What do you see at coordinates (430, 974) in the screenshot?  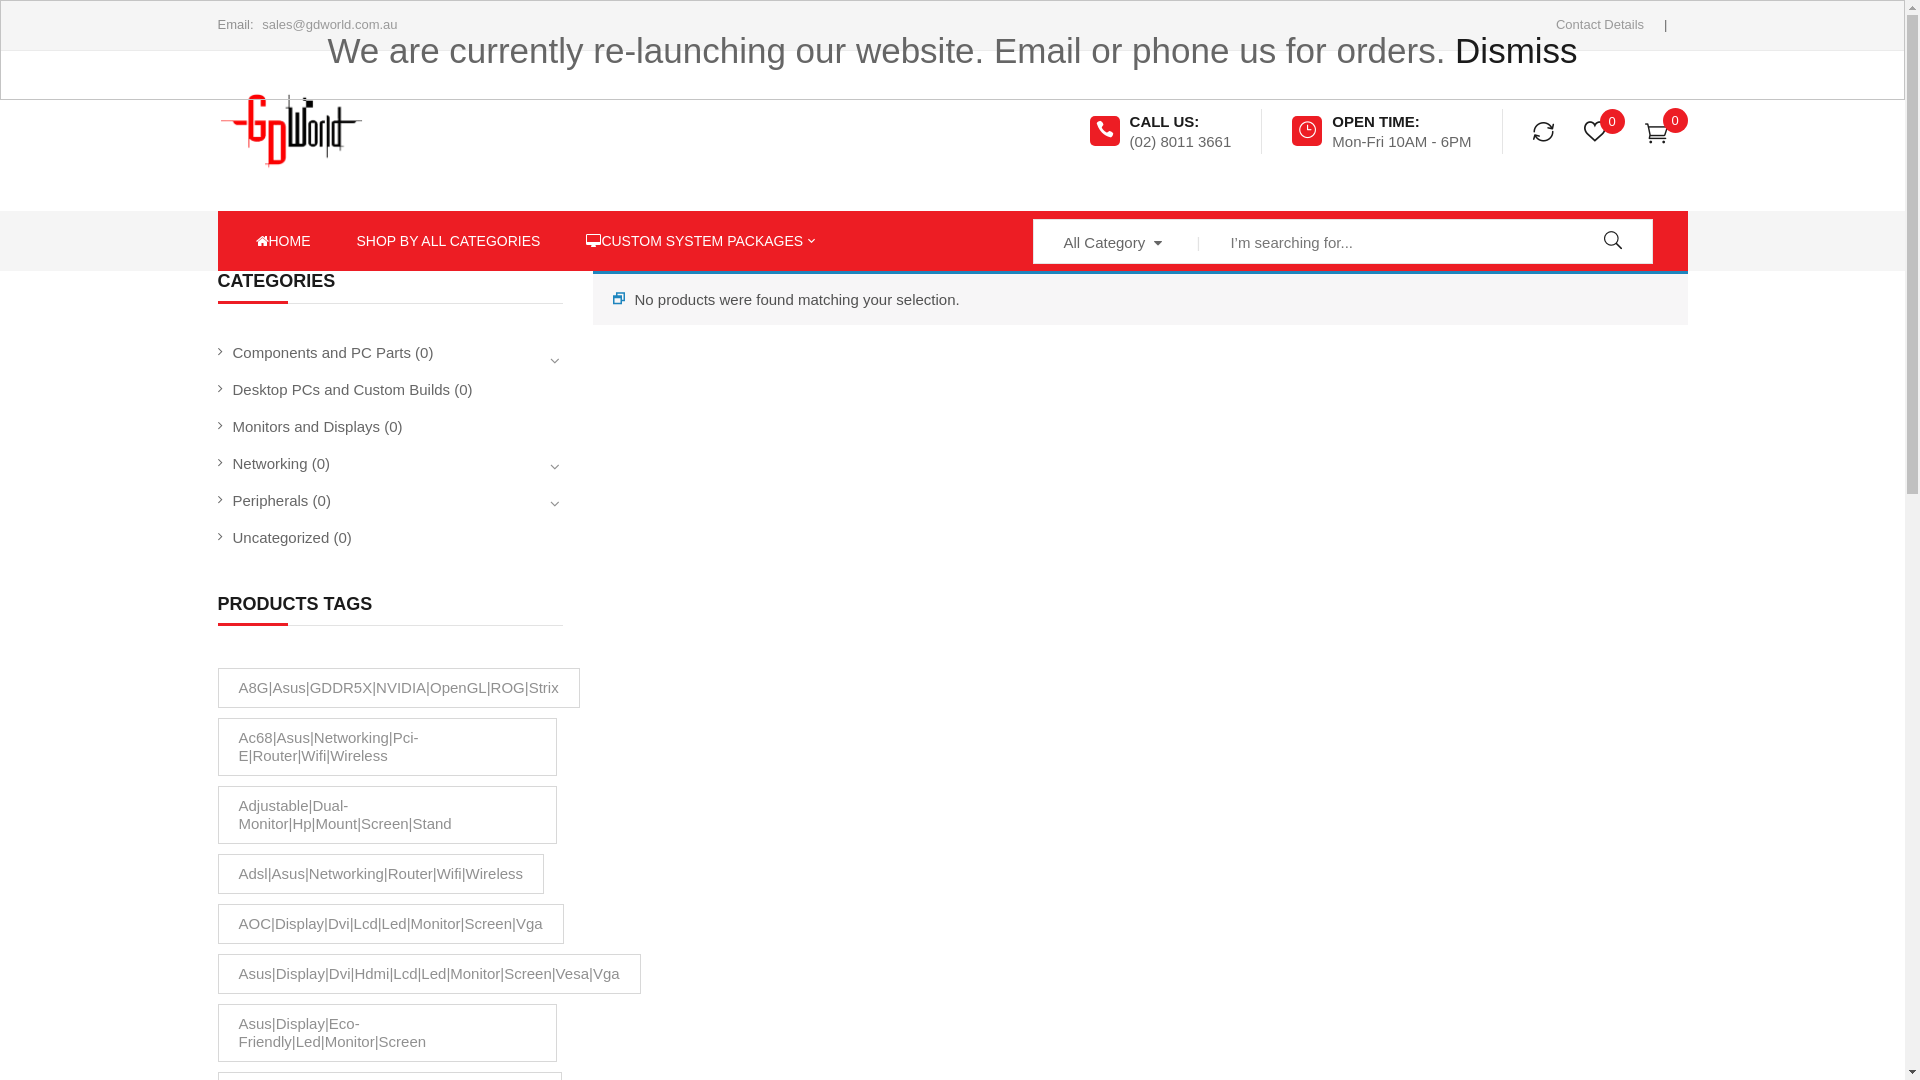 I see `Asus|display|dvi|hdmi|lcd|led|monitor|screen|vesa|vga` at bounding box center [430, 974].